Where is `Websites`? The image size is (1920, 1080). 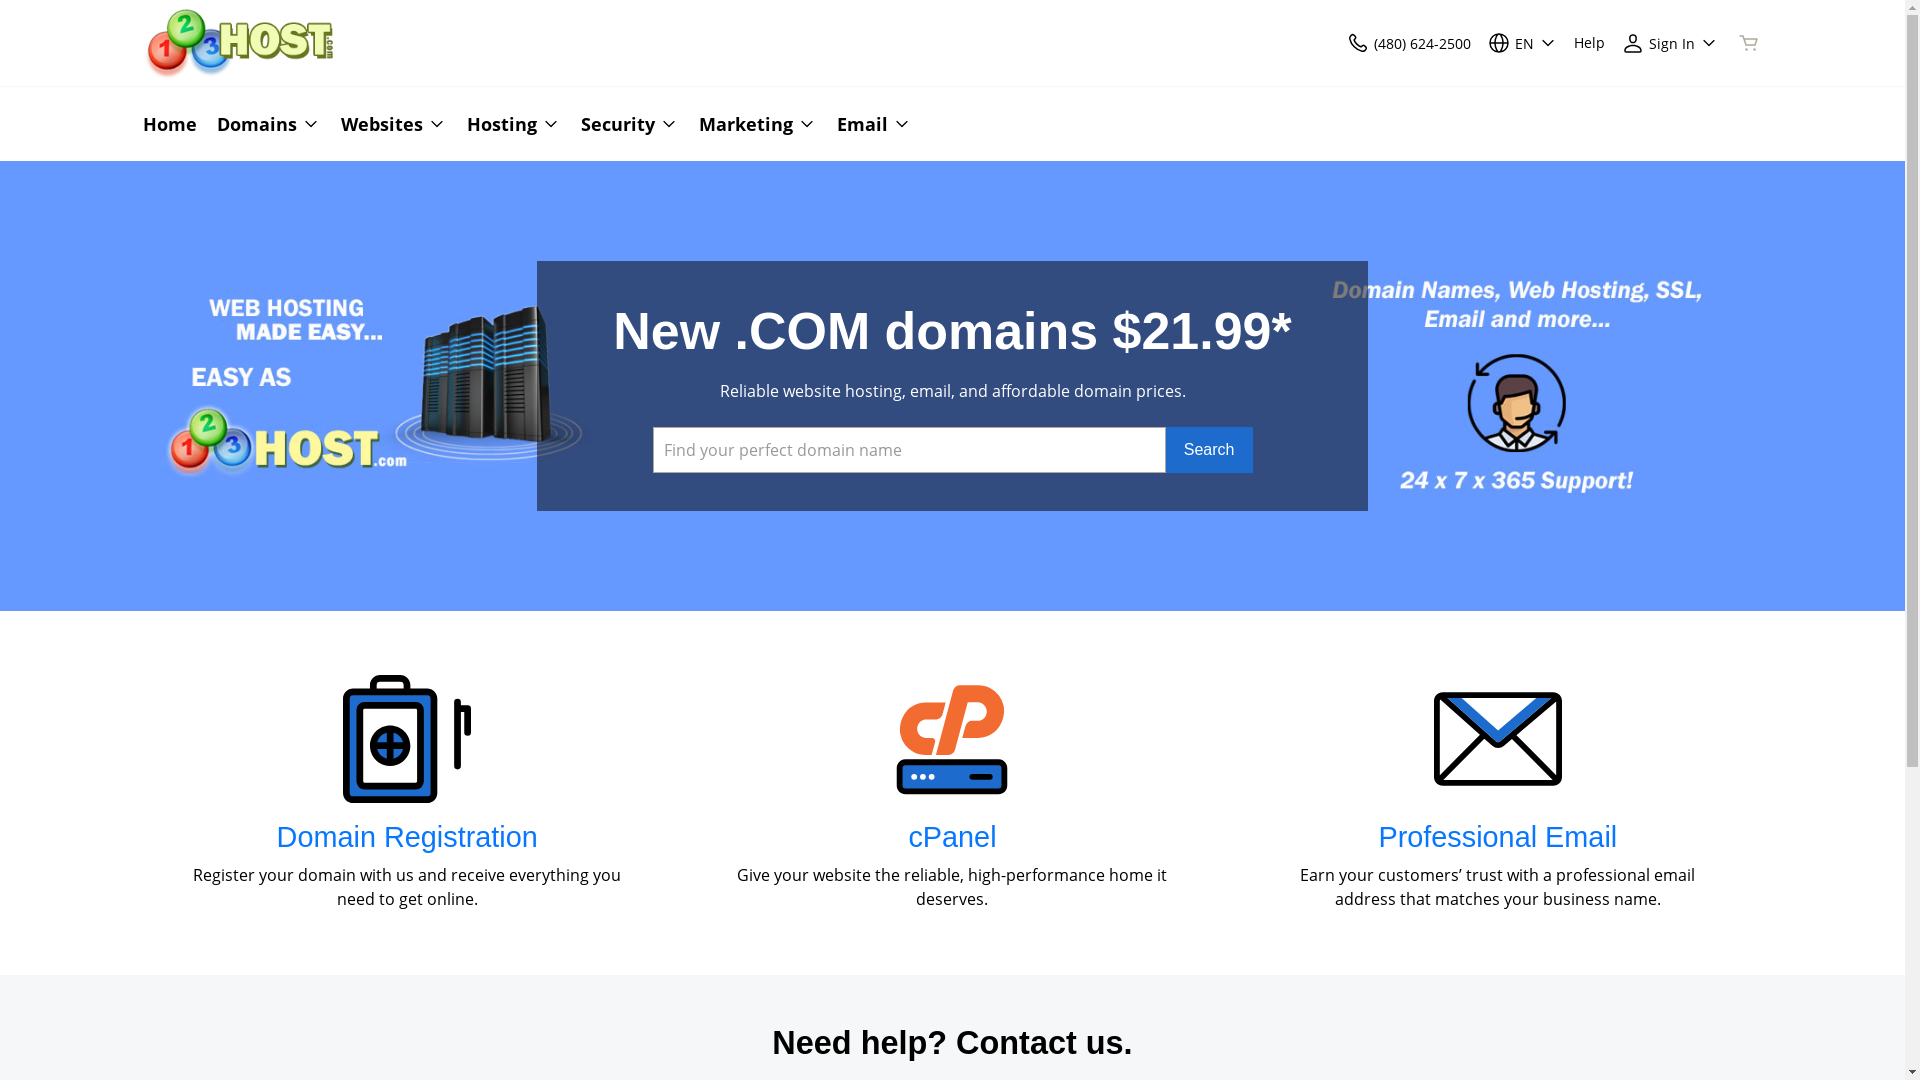 Websites is located at coordinates (393, 124).